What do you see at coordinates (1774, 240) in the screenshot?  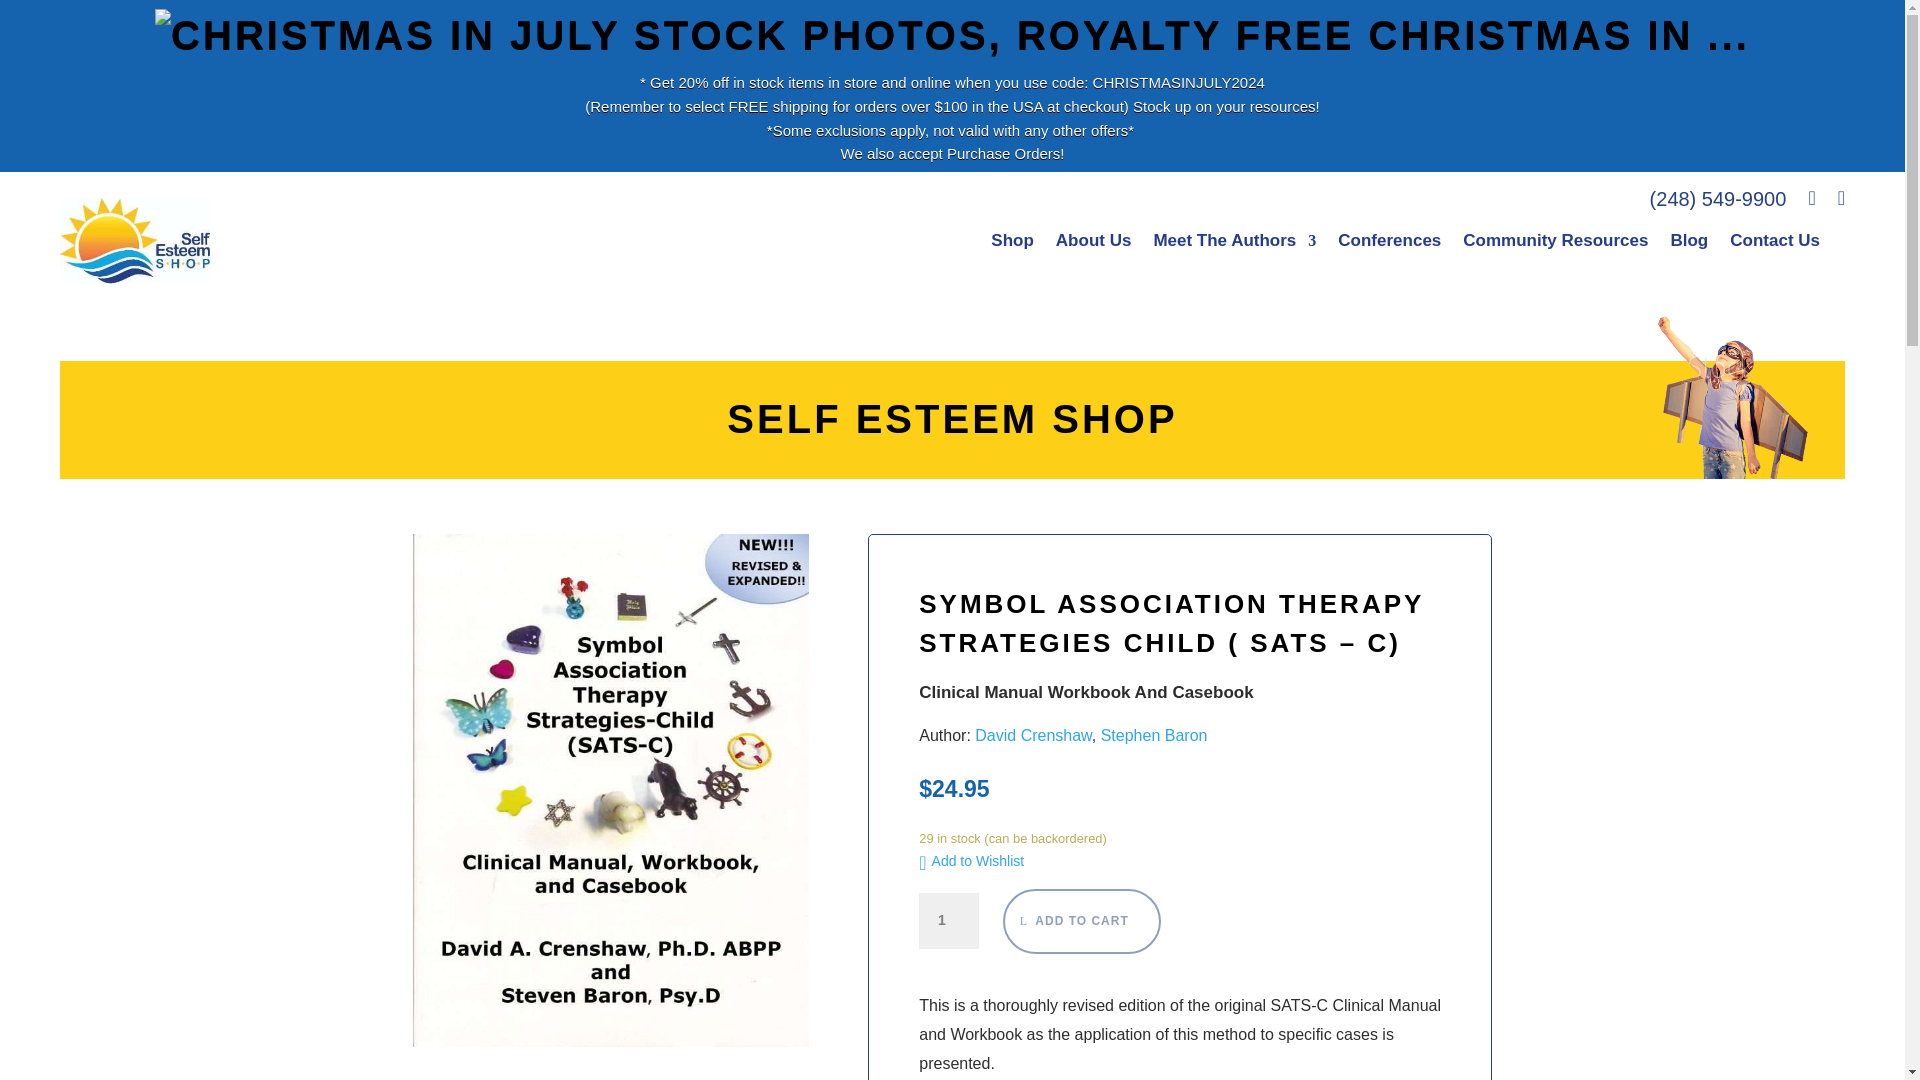 I see `Contact Us` at bounding box center [1774, 240].